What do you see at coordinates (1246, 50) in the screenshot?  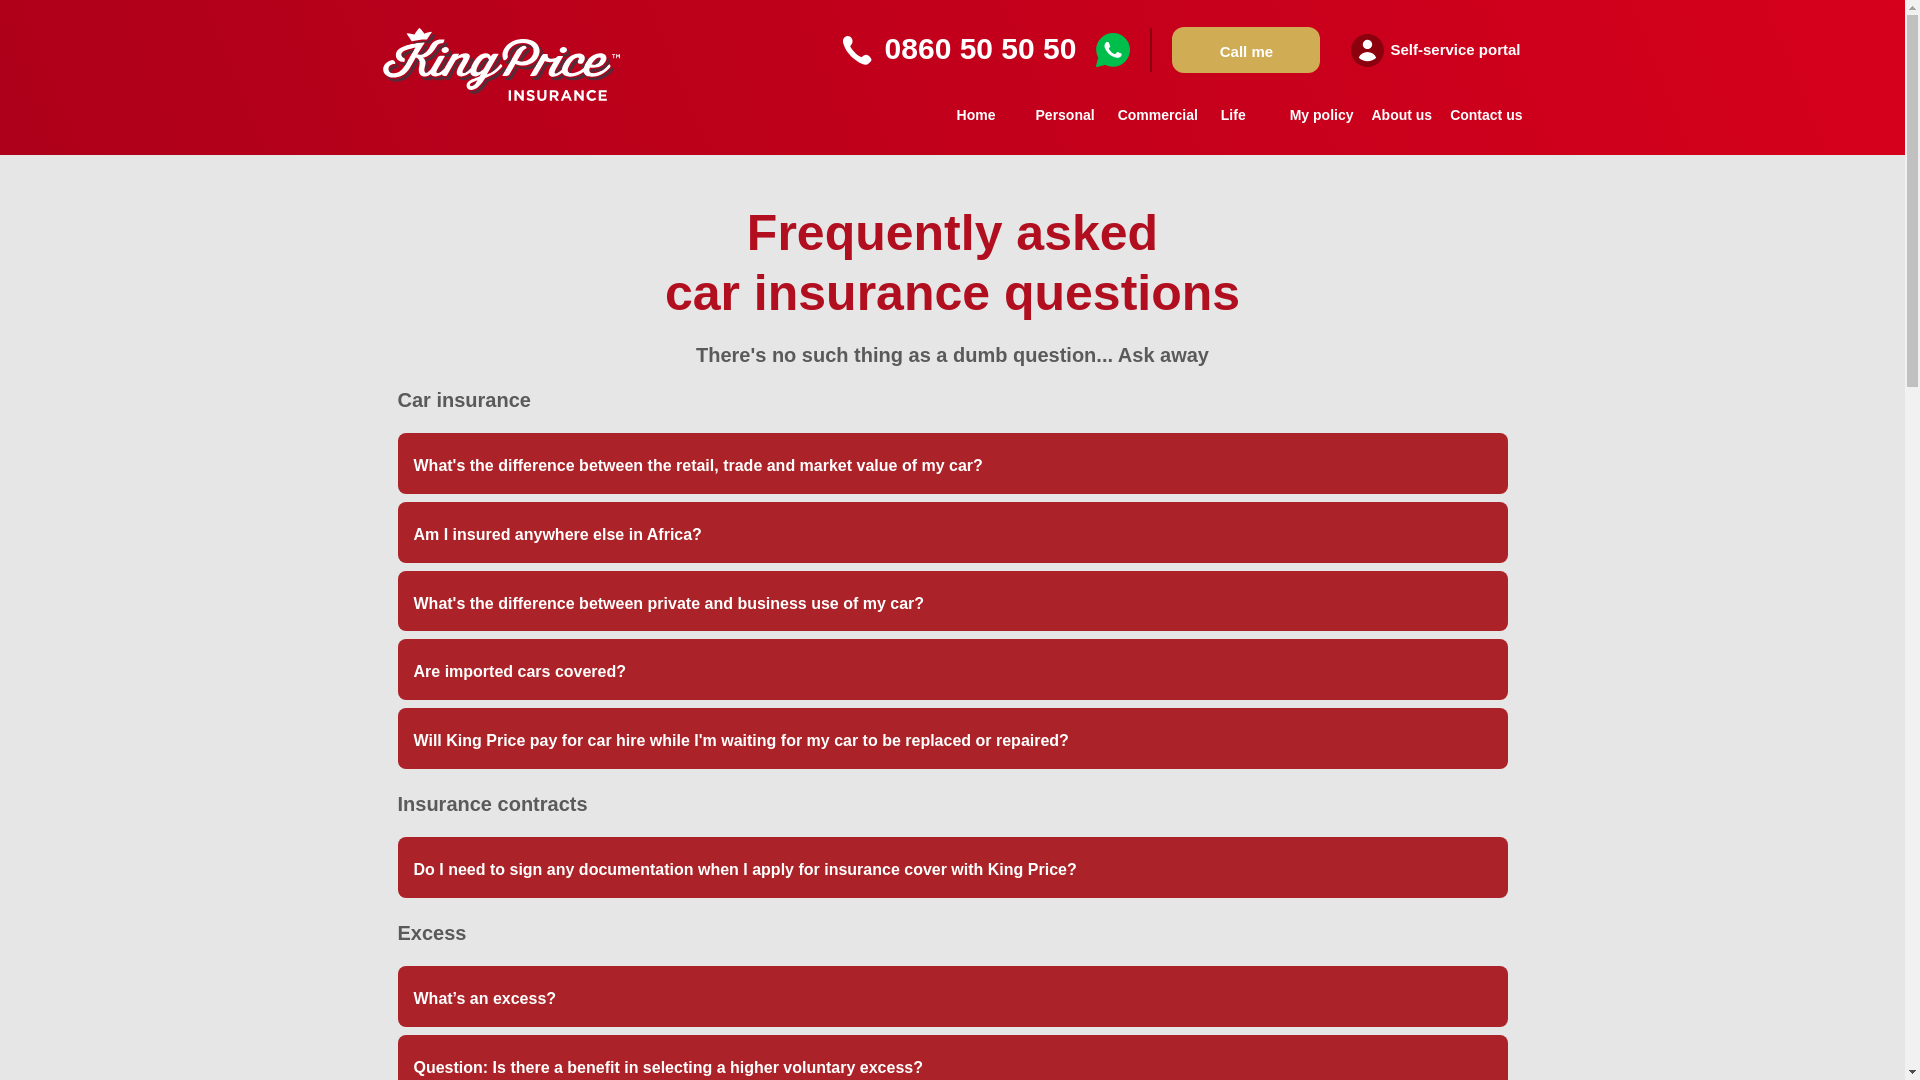 I see `Call me` at bounding box center [1246, 50].